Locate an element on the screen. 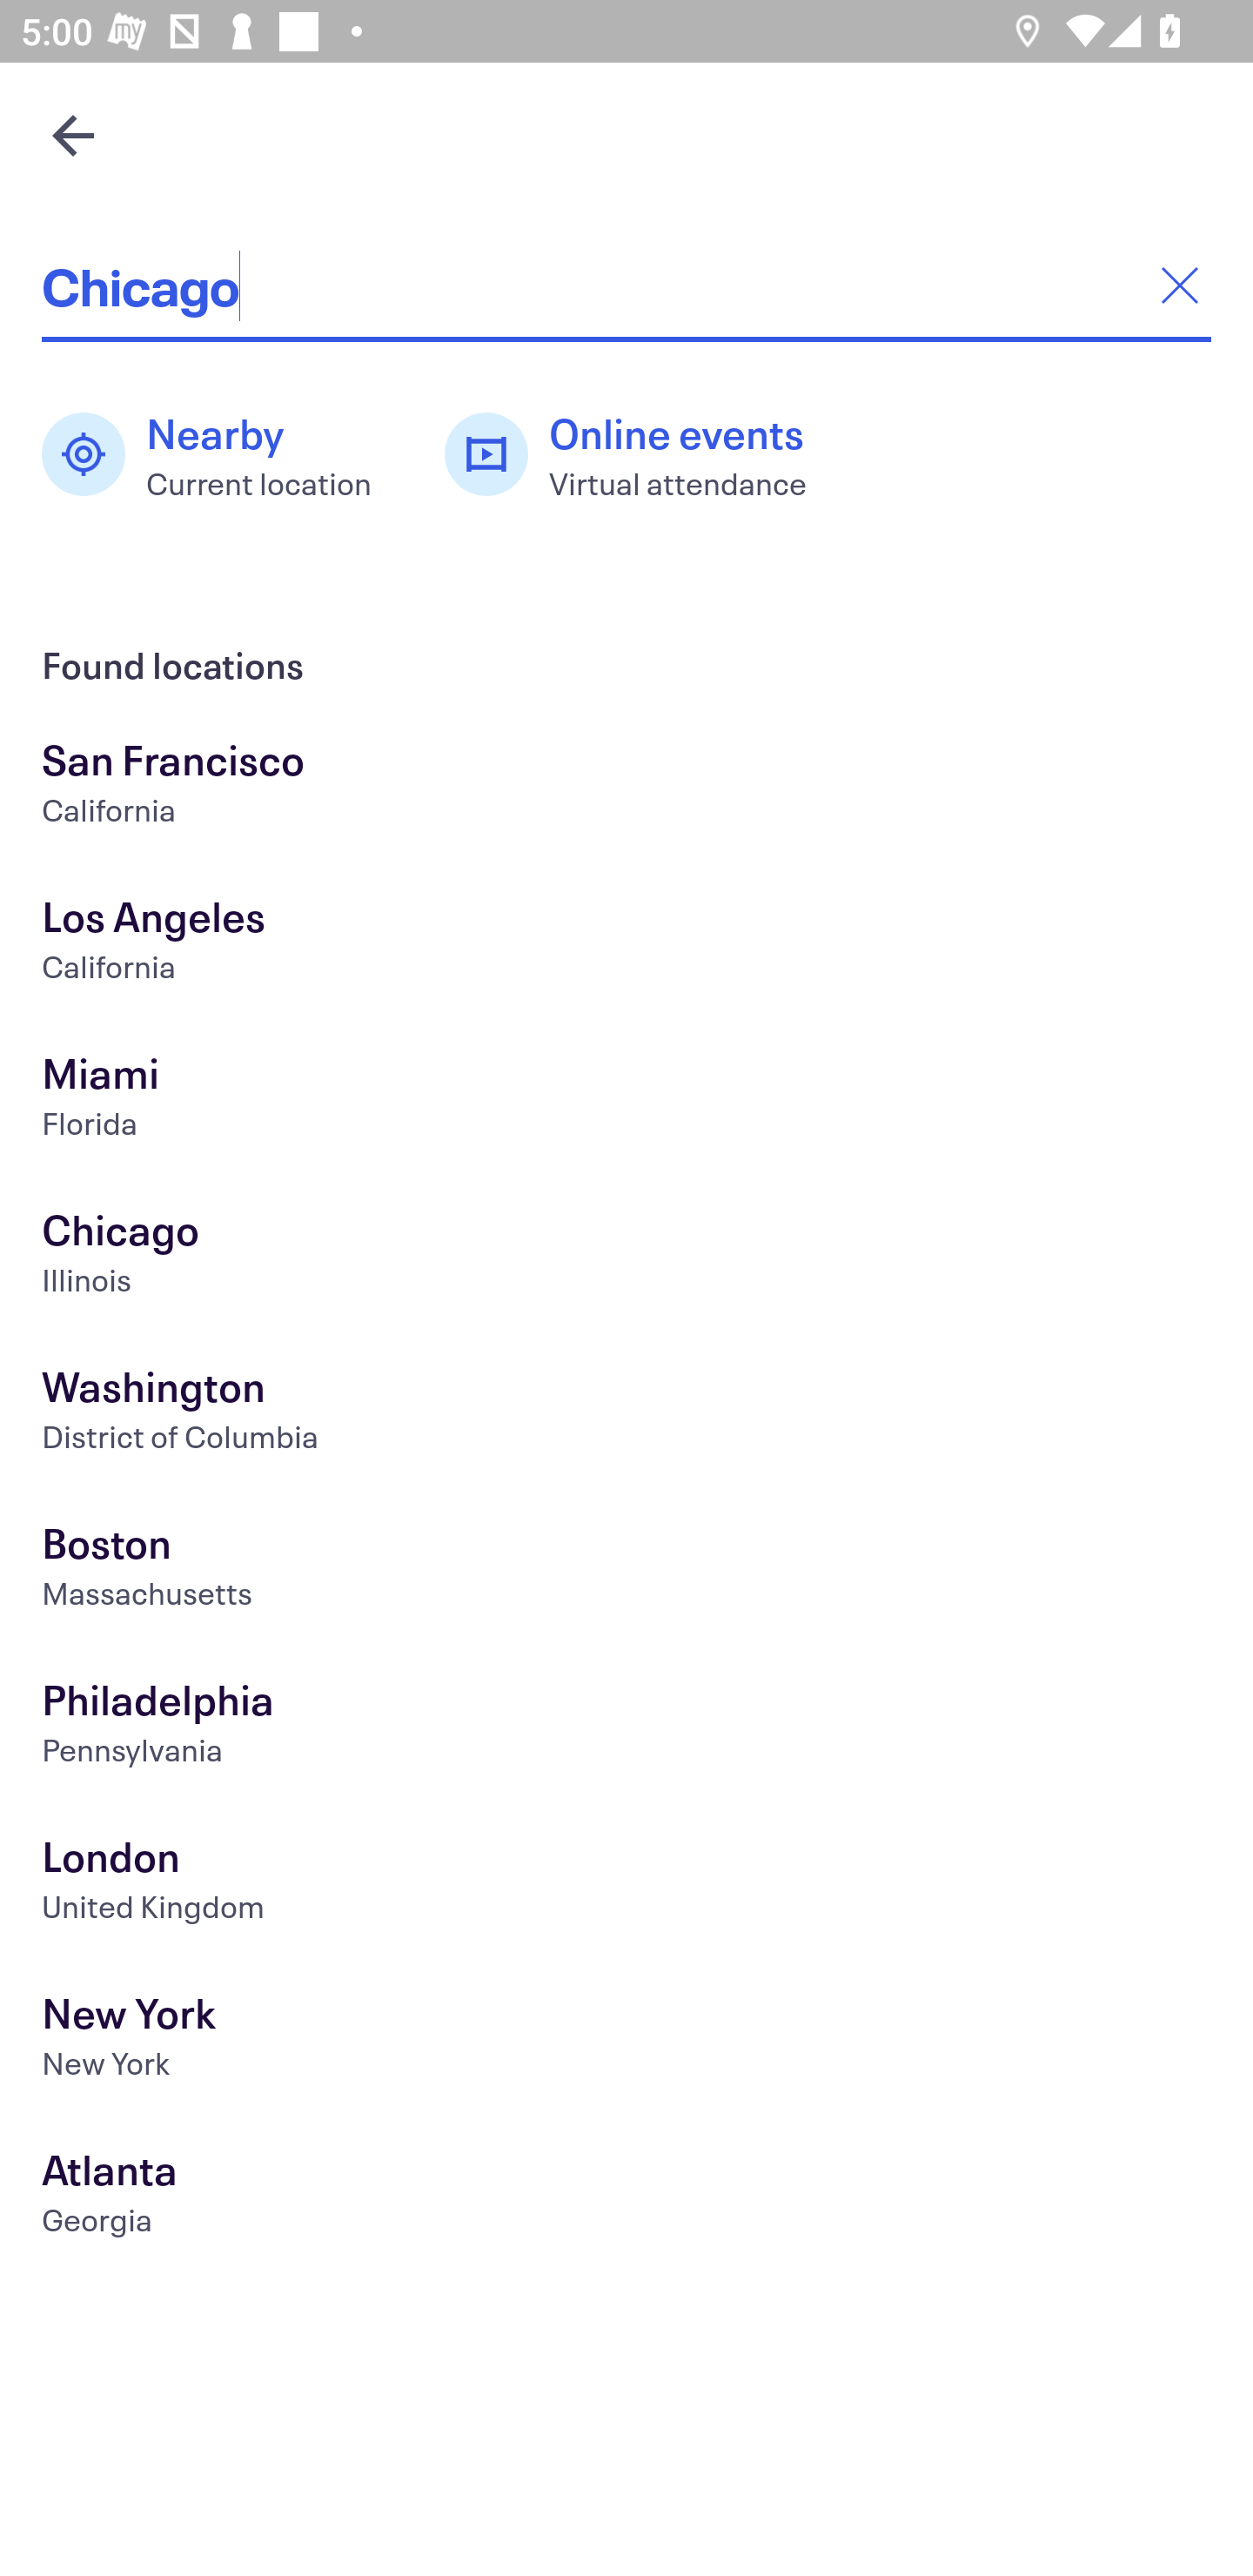 Image resolution: width=1253 pixels, height=2576 pixels. London United Kingdom is located at coordinates (626, 1883).